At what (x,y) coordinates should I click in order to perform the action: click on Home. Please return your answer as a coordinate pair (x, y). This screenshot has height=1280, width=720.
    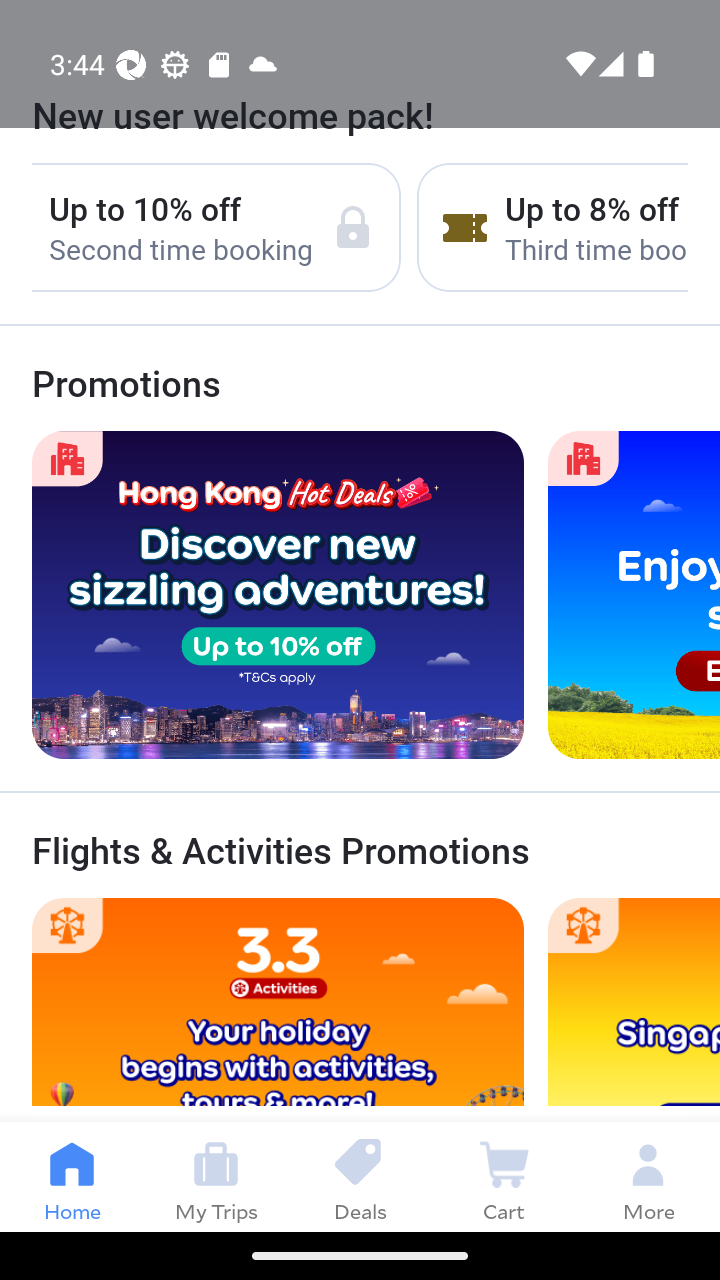
    Looking at the image, I should click on (72, 1176).